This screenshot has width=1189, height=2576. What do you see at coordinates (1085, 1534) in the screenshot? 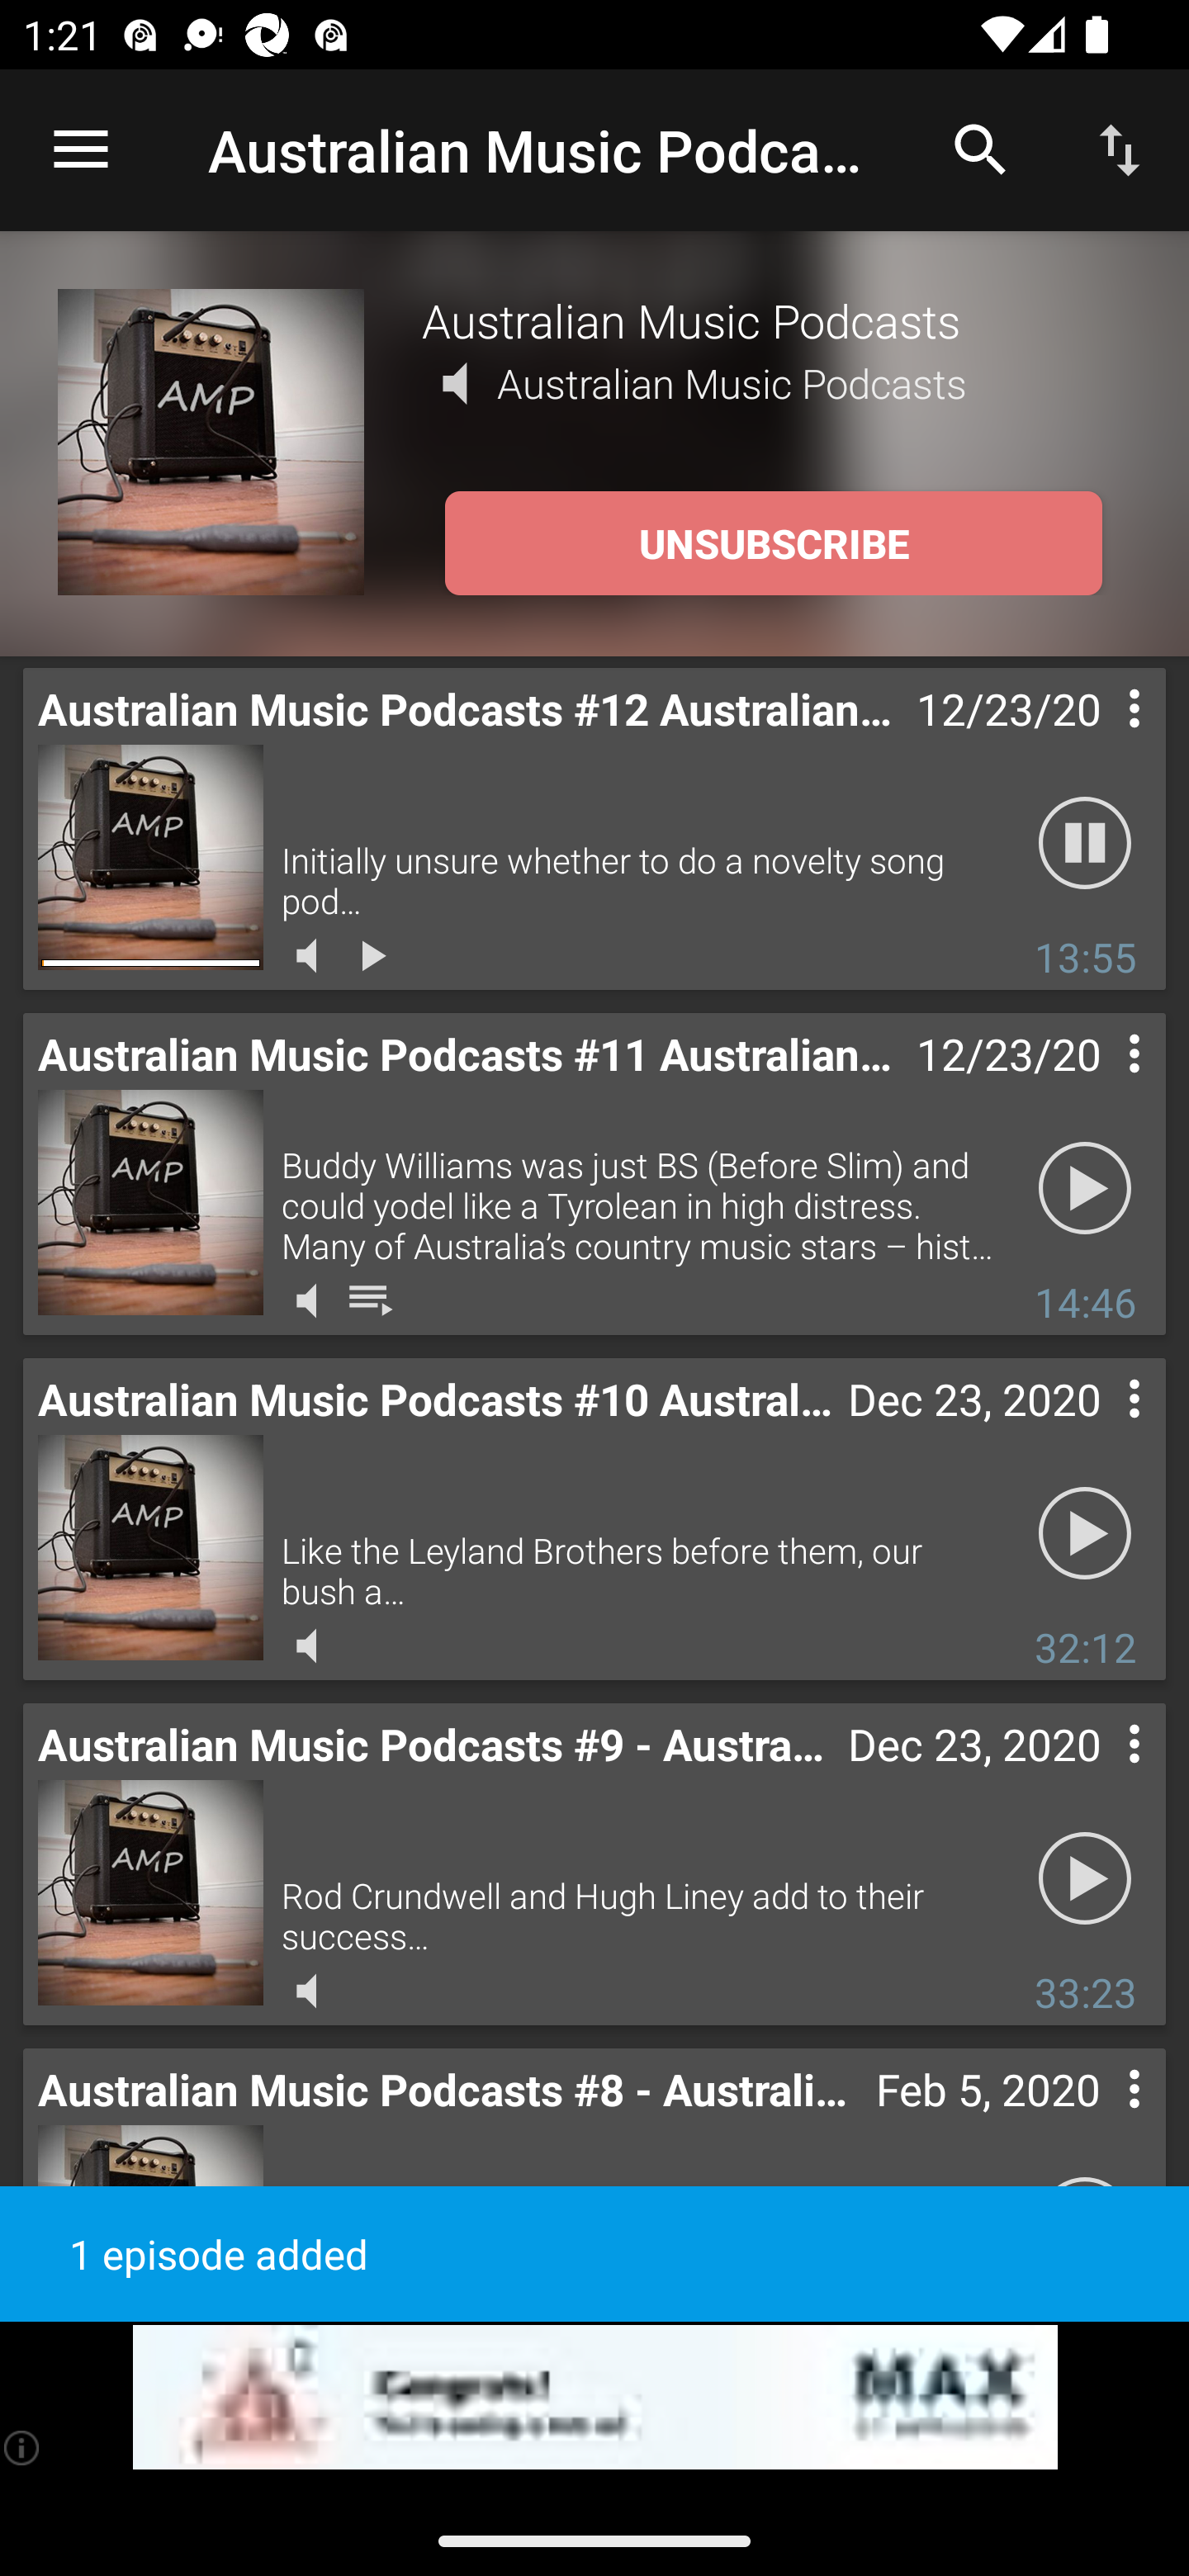
I see `Play` at bounding box center [1085, 1534].